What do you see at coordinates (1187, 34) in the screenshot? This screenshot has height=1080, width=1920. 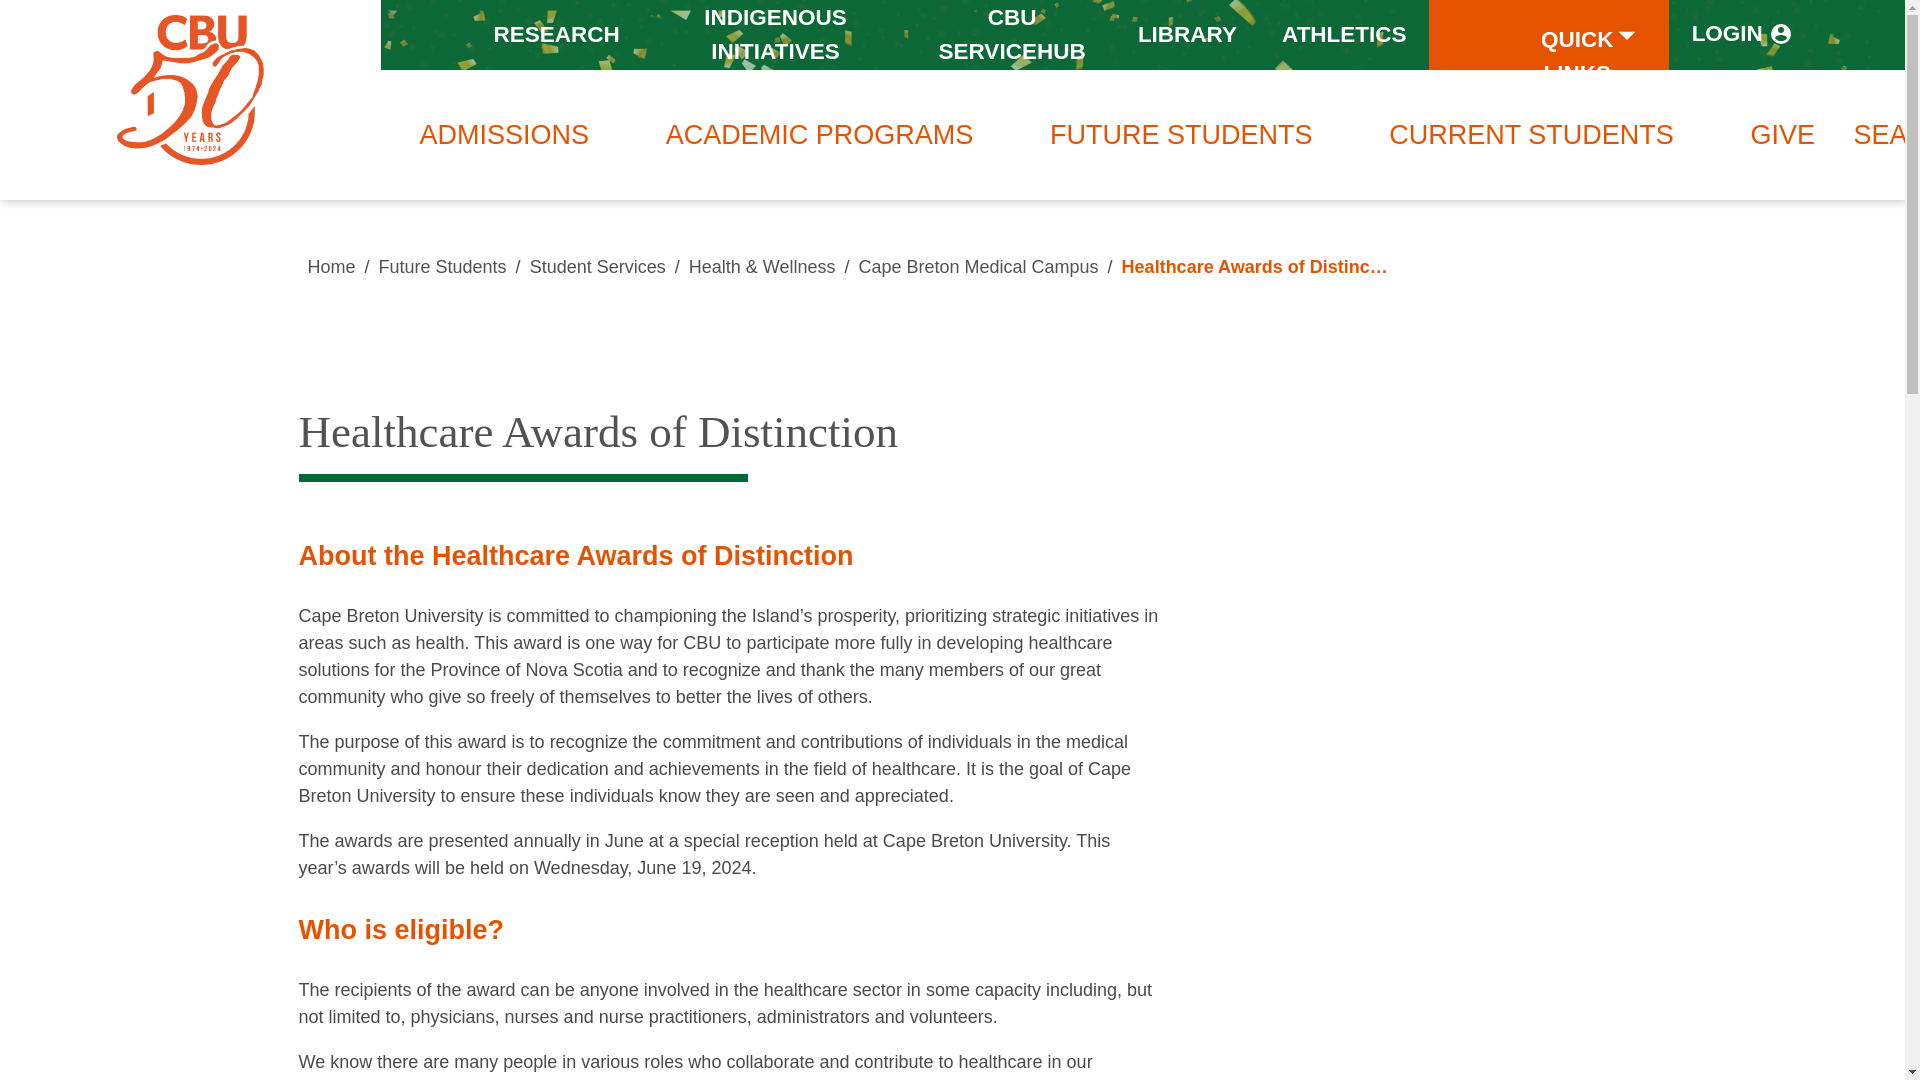 I see `LIBRARY` at bounding box center [1187, 34].